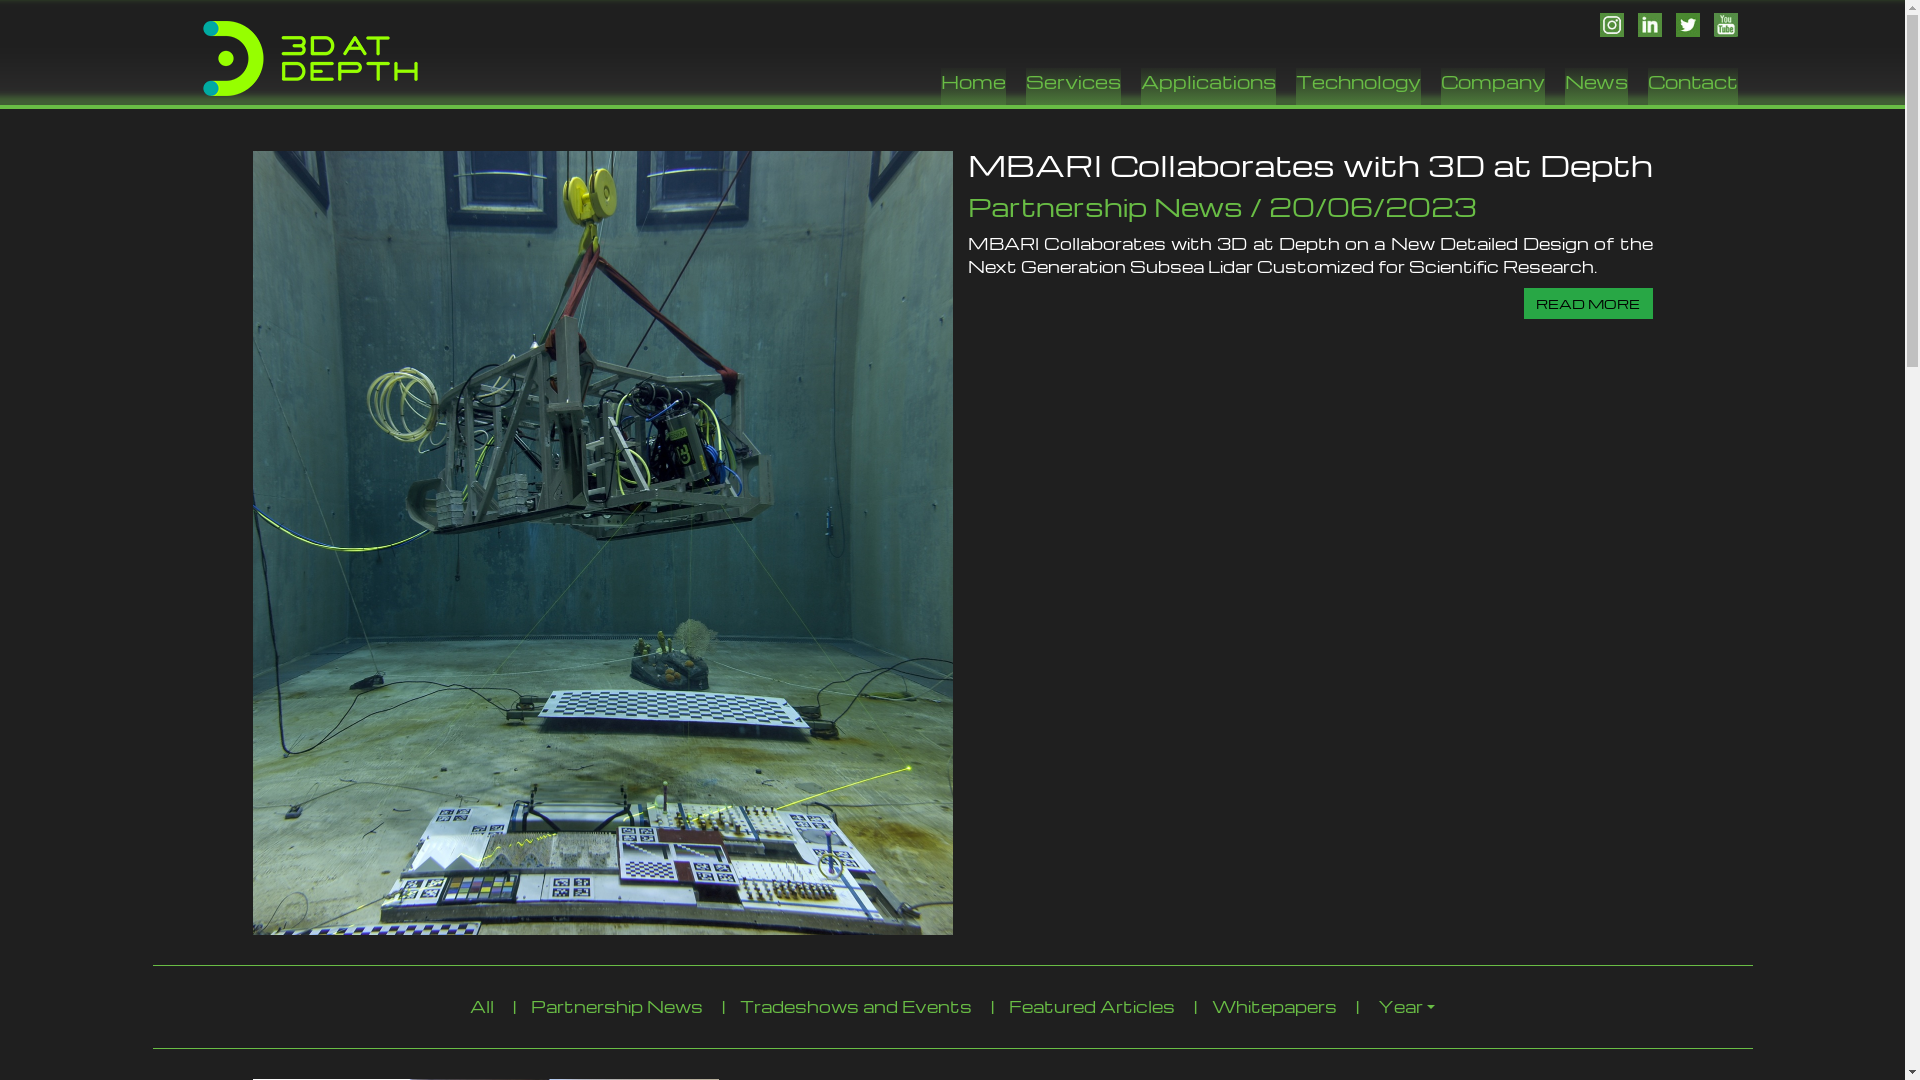 This screenshot has height=1080, width=1920. What do you see at coordinates (1693, 86) in the screenshot?
I see `Contact` at bounding box center [1693, 86].